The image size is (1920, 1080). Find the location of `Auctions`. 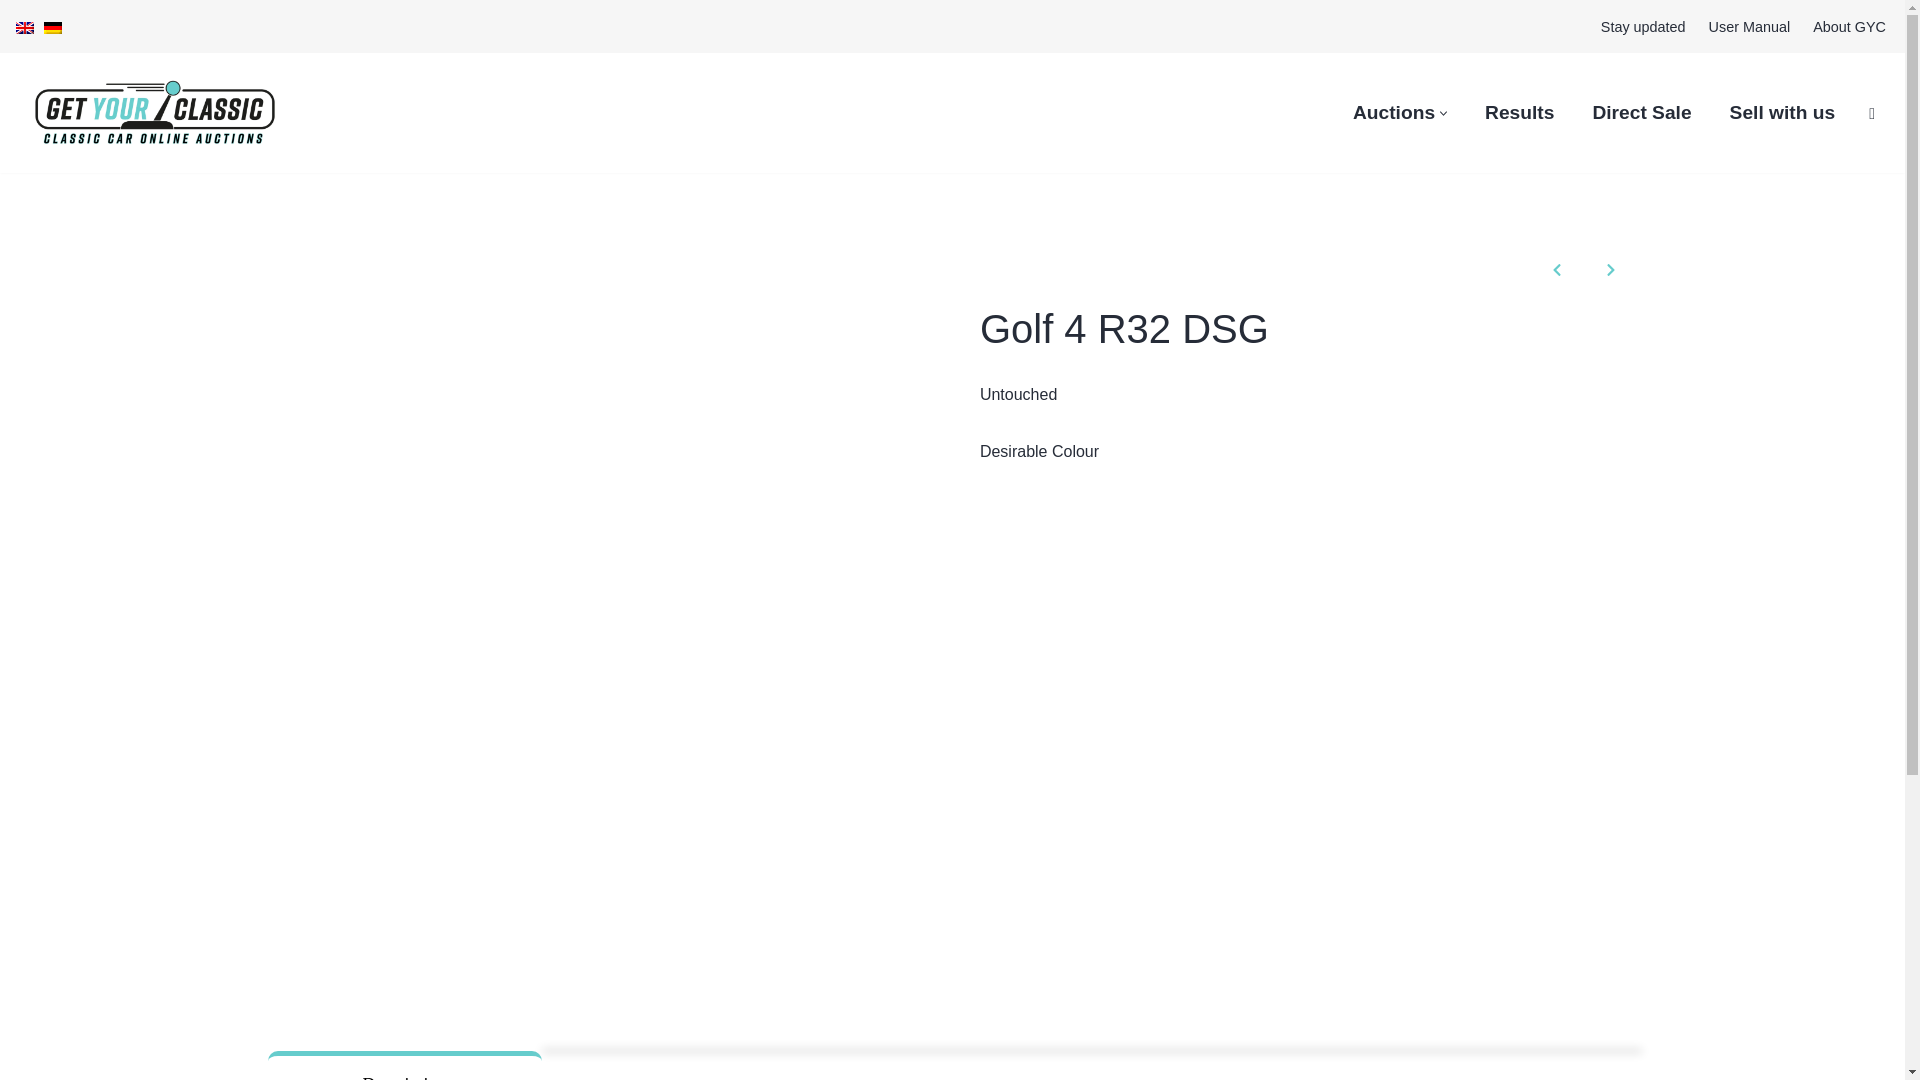

Auctions is located at coordinates (1394, 112).